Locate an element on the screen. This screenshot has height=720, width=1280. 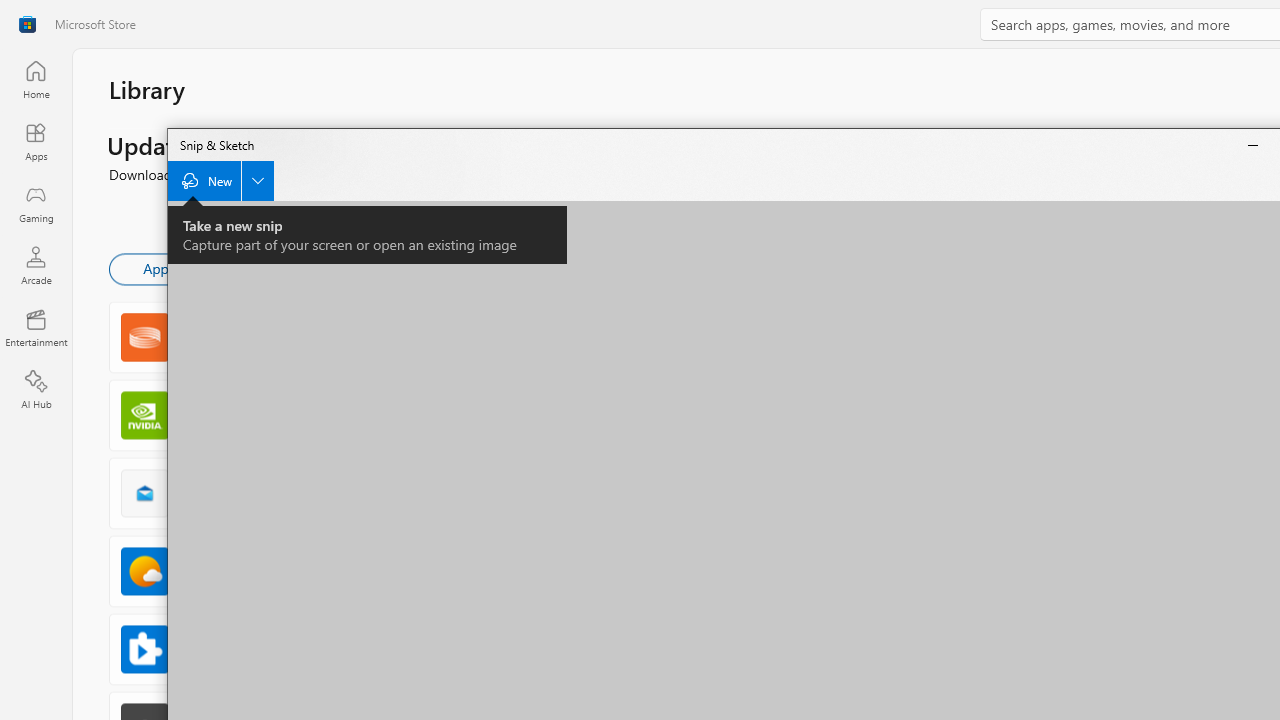
Minimize Snip & Sketch is located at coordinates (1253, 144).